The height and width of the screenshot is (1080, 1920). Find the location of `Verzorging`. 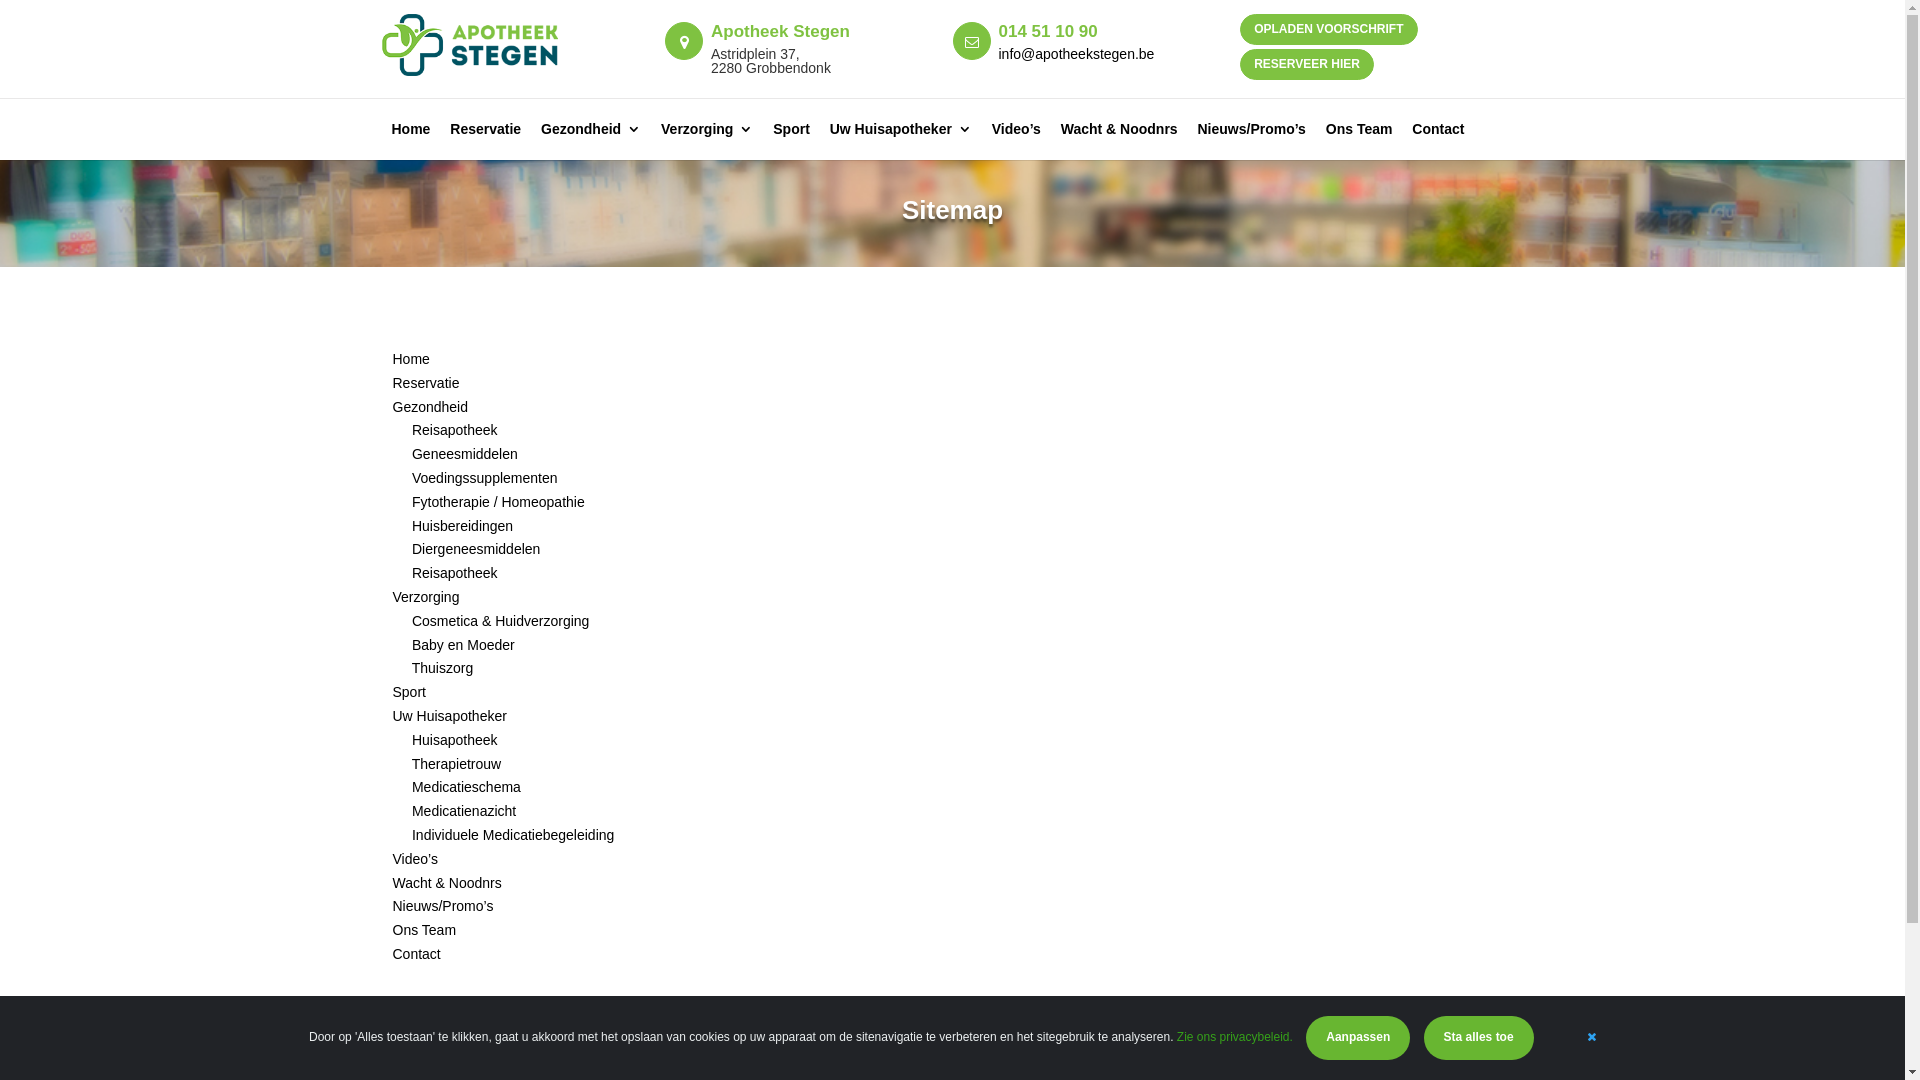

Verzorging is located at coordinates (426, 597).